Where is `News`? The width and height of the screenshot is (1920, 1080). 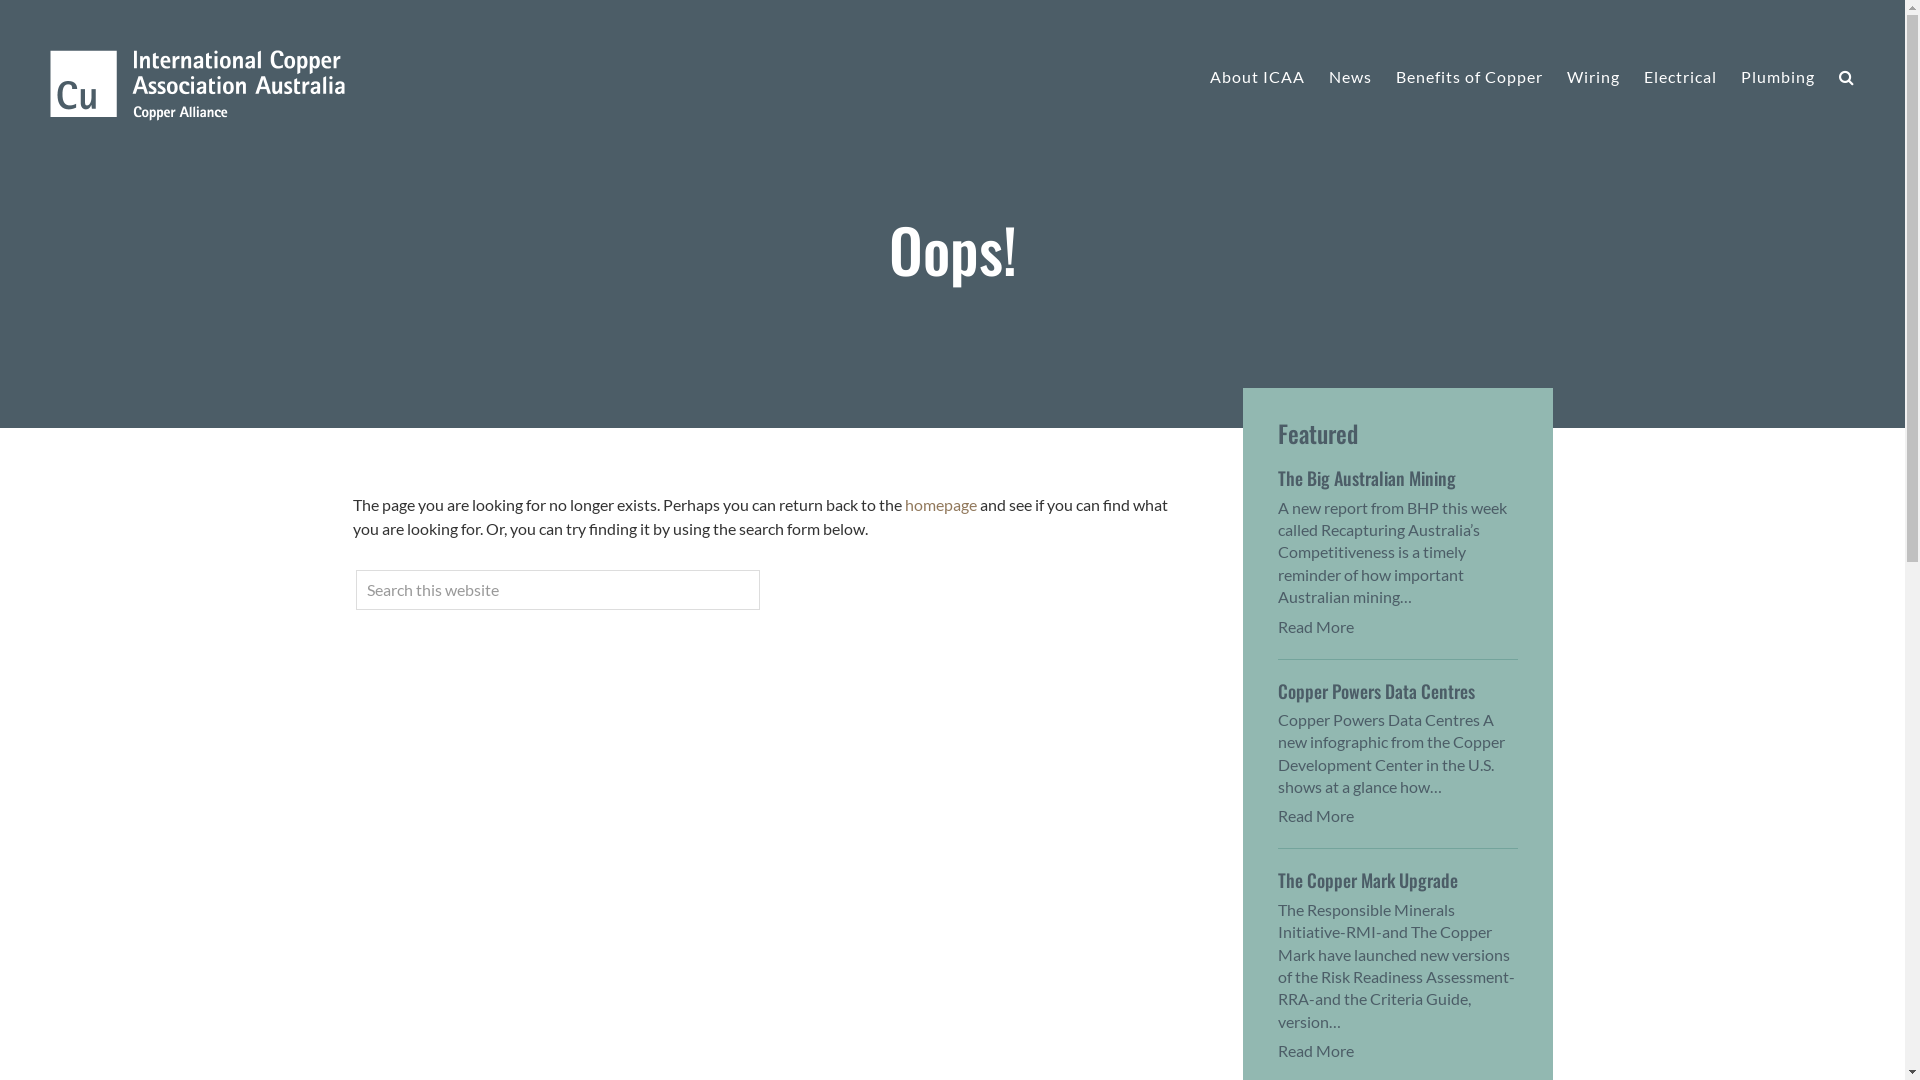
News is located at coordinates (1350, 77).